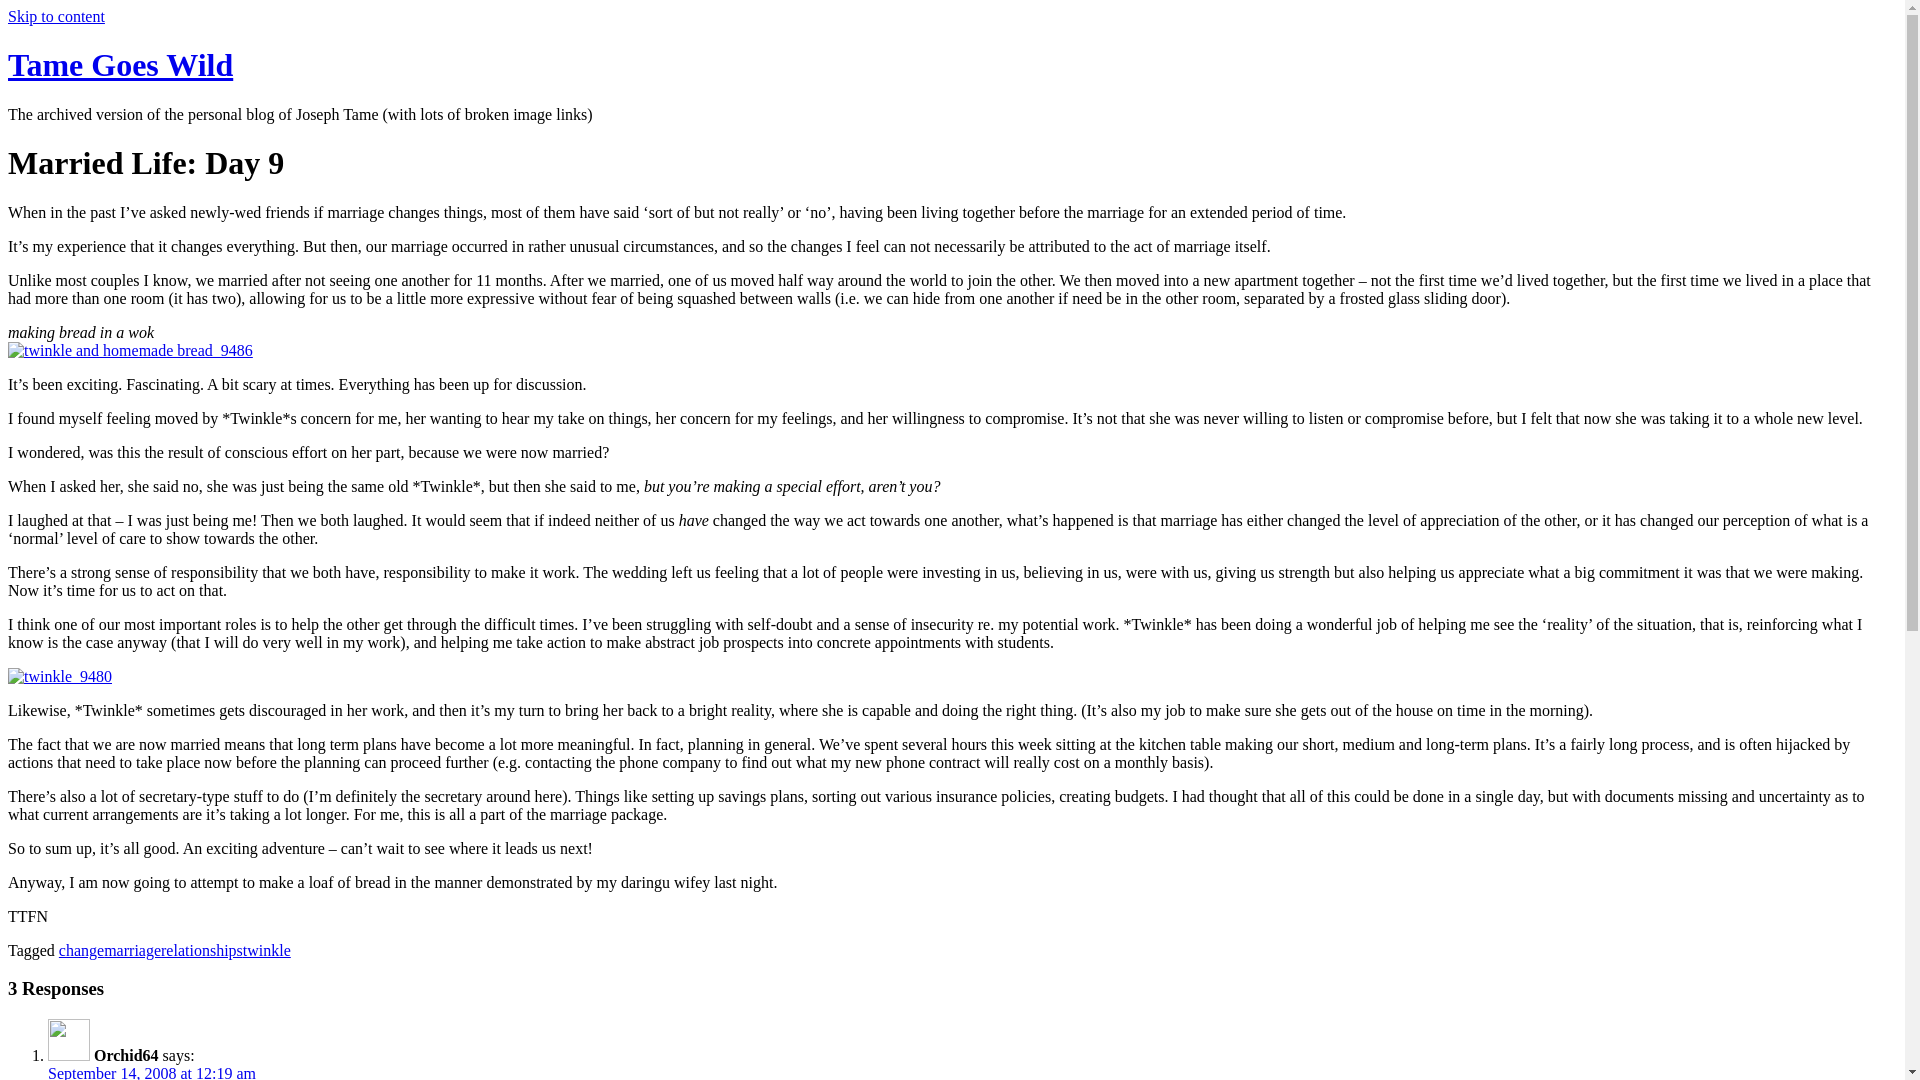 This screenshot has height=1080, width=1920. What do you see at coordinates (152, 1072) in the screenshot?
I see `September 14, 2008 at 12:19 am` at bounding box center [152, 1072].